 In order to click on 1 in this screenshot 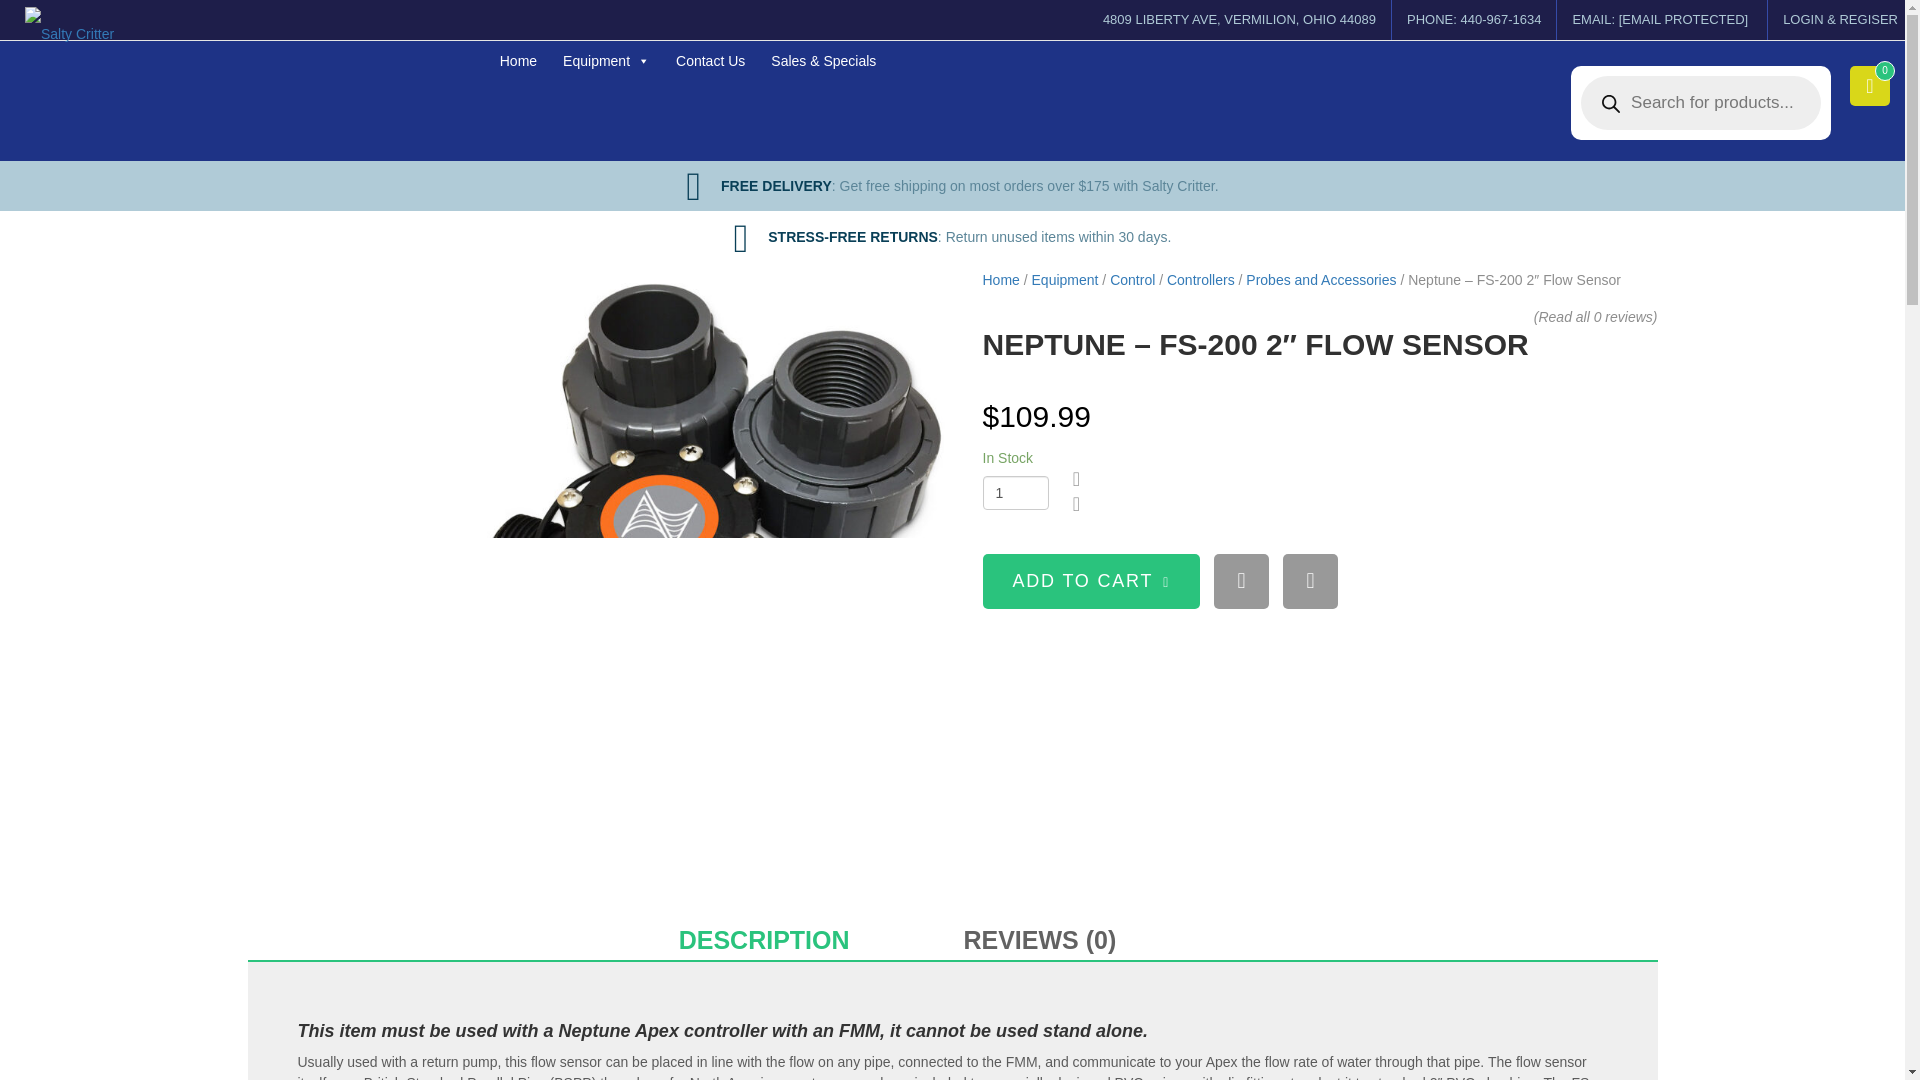, I will do `click(1014, 492)`.